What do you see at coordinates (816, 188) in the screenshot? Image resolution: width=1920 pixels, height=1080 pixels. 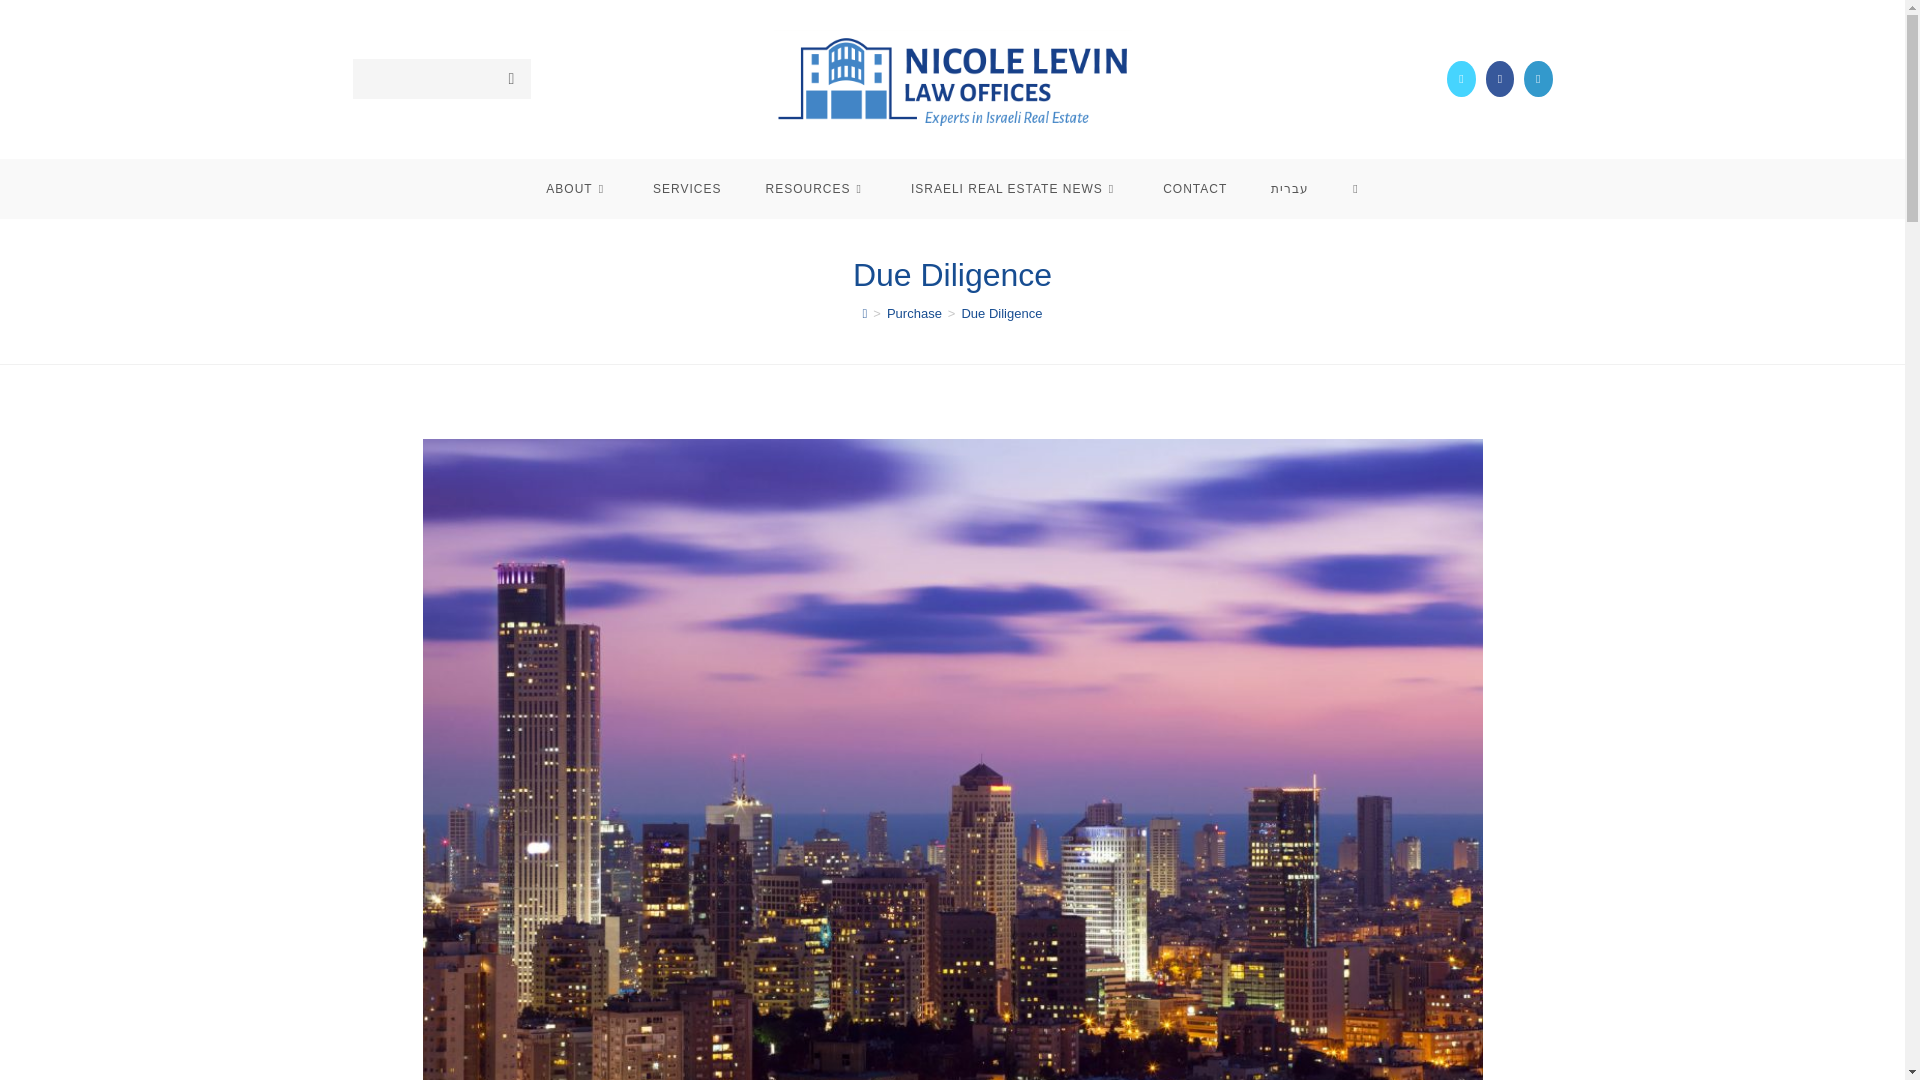 I see `RESOURCES` at bounding box center [816, 188].